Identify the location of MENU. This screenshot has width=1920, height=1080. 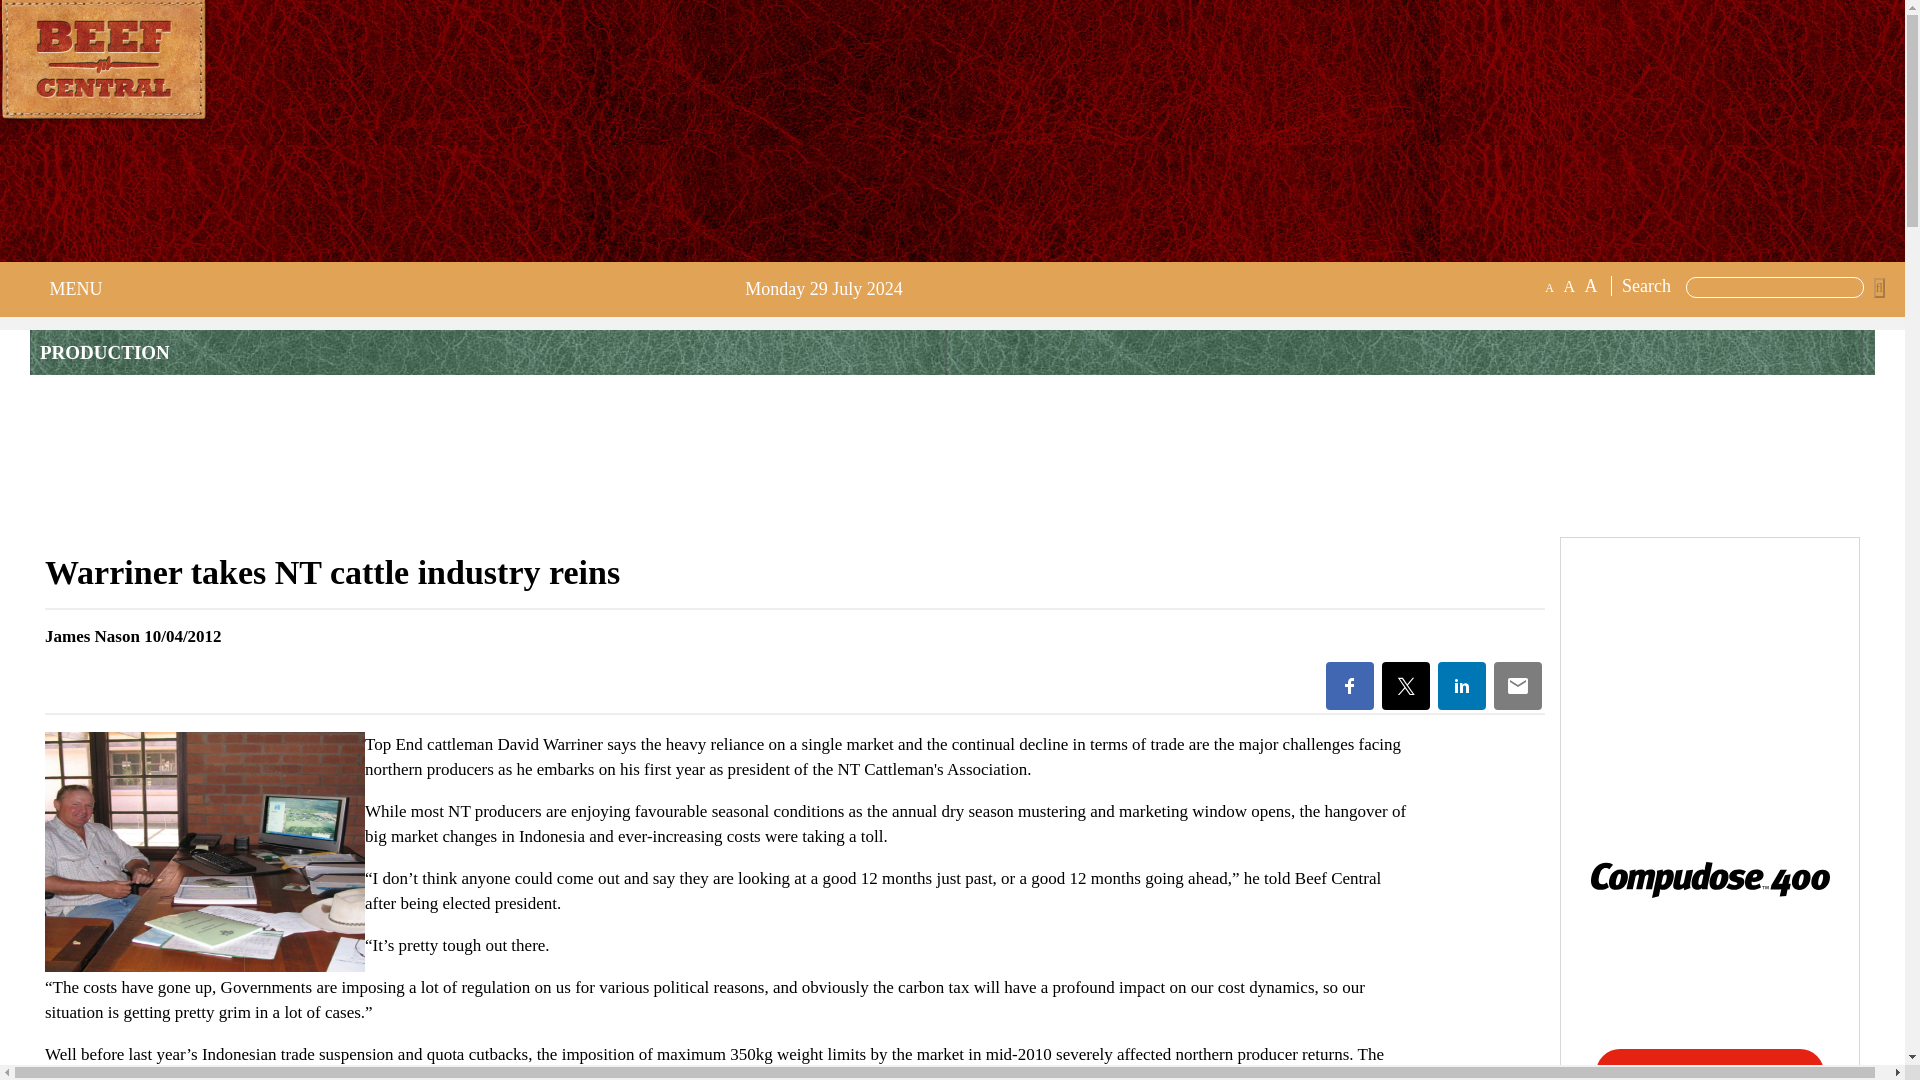
(70, 289).